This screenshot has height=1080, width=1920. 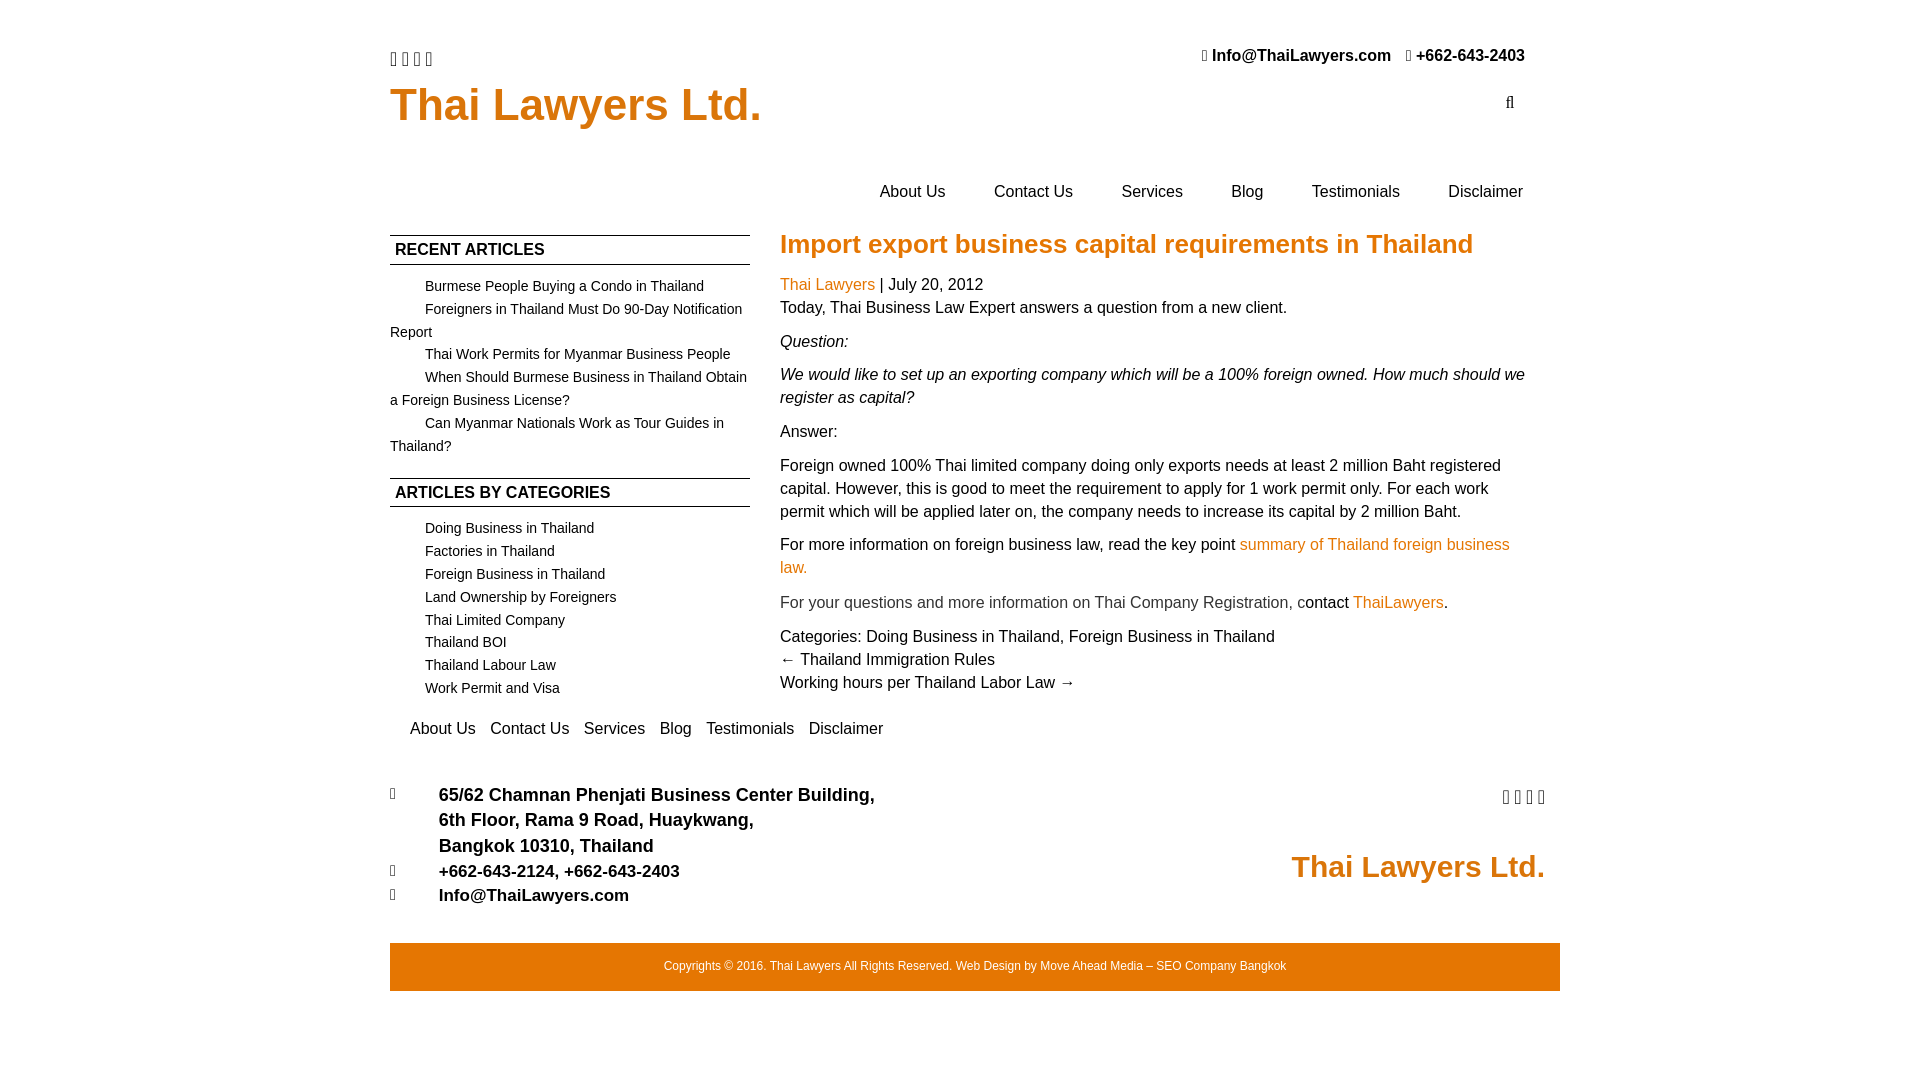 I want to click on Thai Lawyers, so click(x=827, y=284).